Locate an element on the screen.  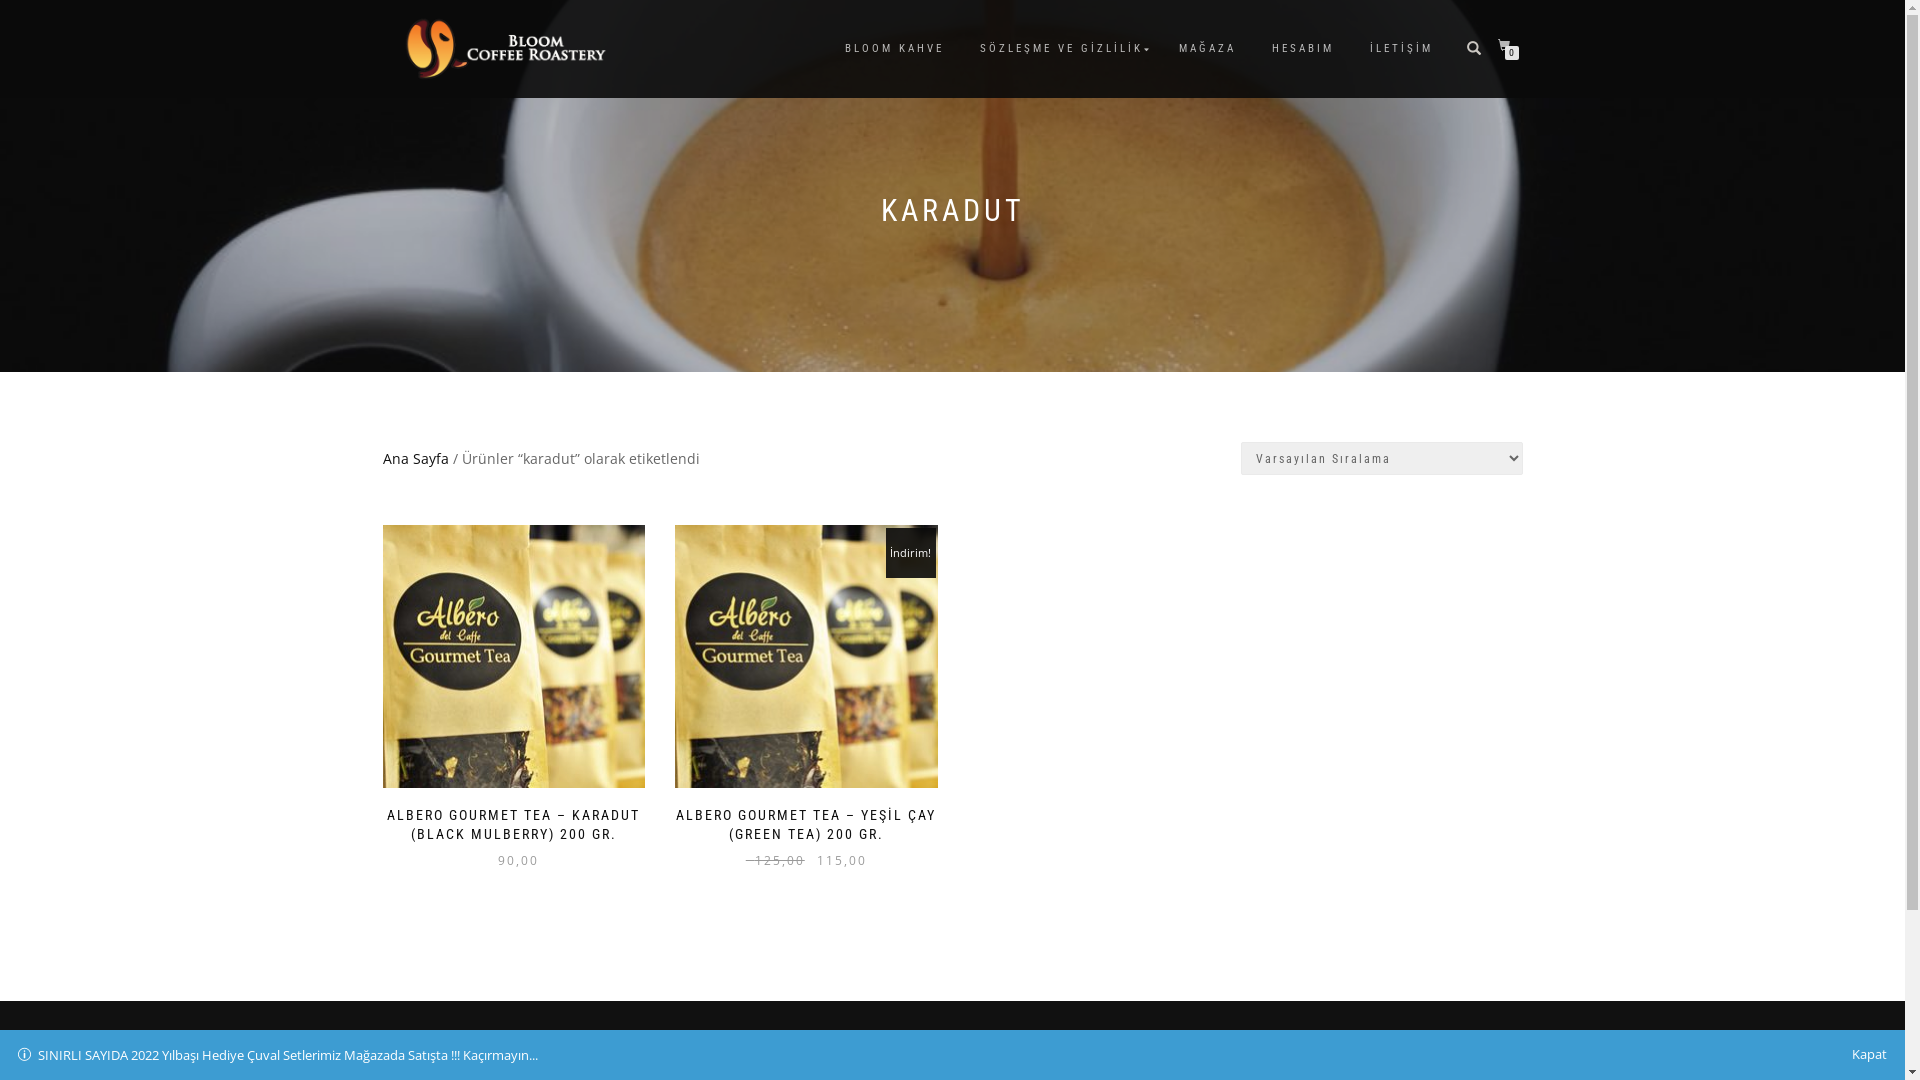
Kapat is located at coordinates (1870, 1054).